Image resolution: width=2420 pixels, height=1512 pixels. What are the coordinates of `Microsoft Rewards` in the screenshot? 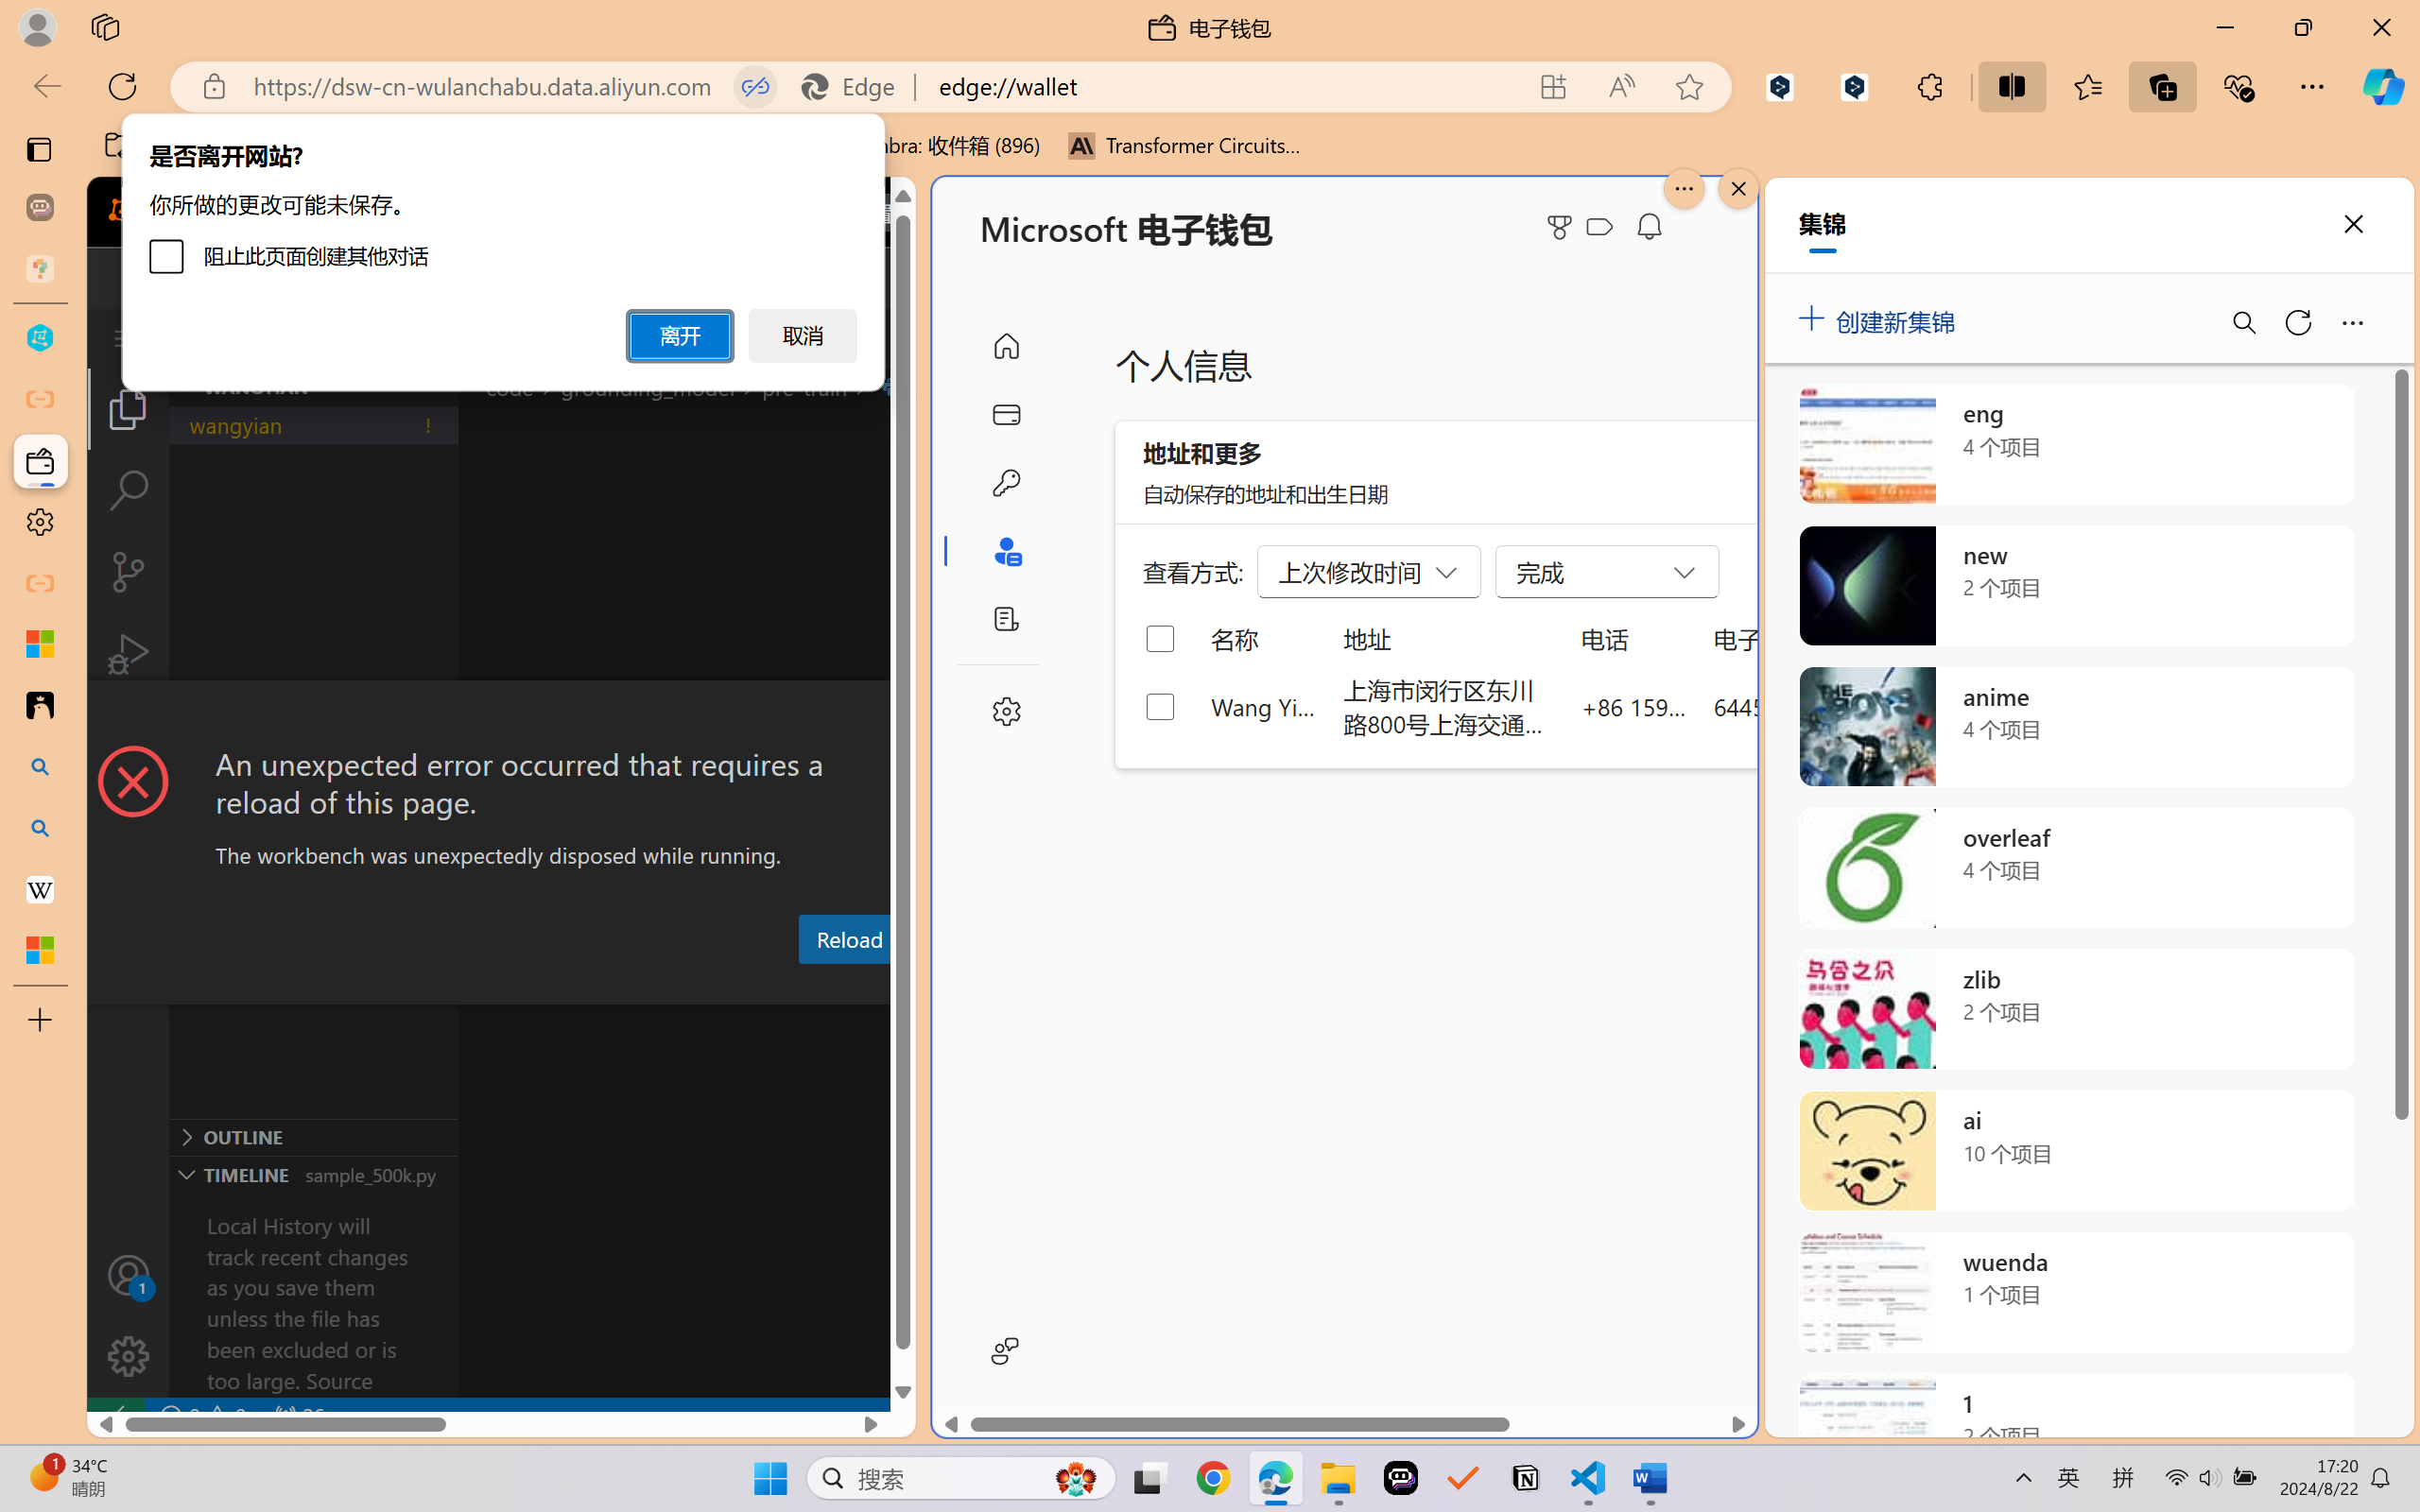 It's located at (1563, 227).